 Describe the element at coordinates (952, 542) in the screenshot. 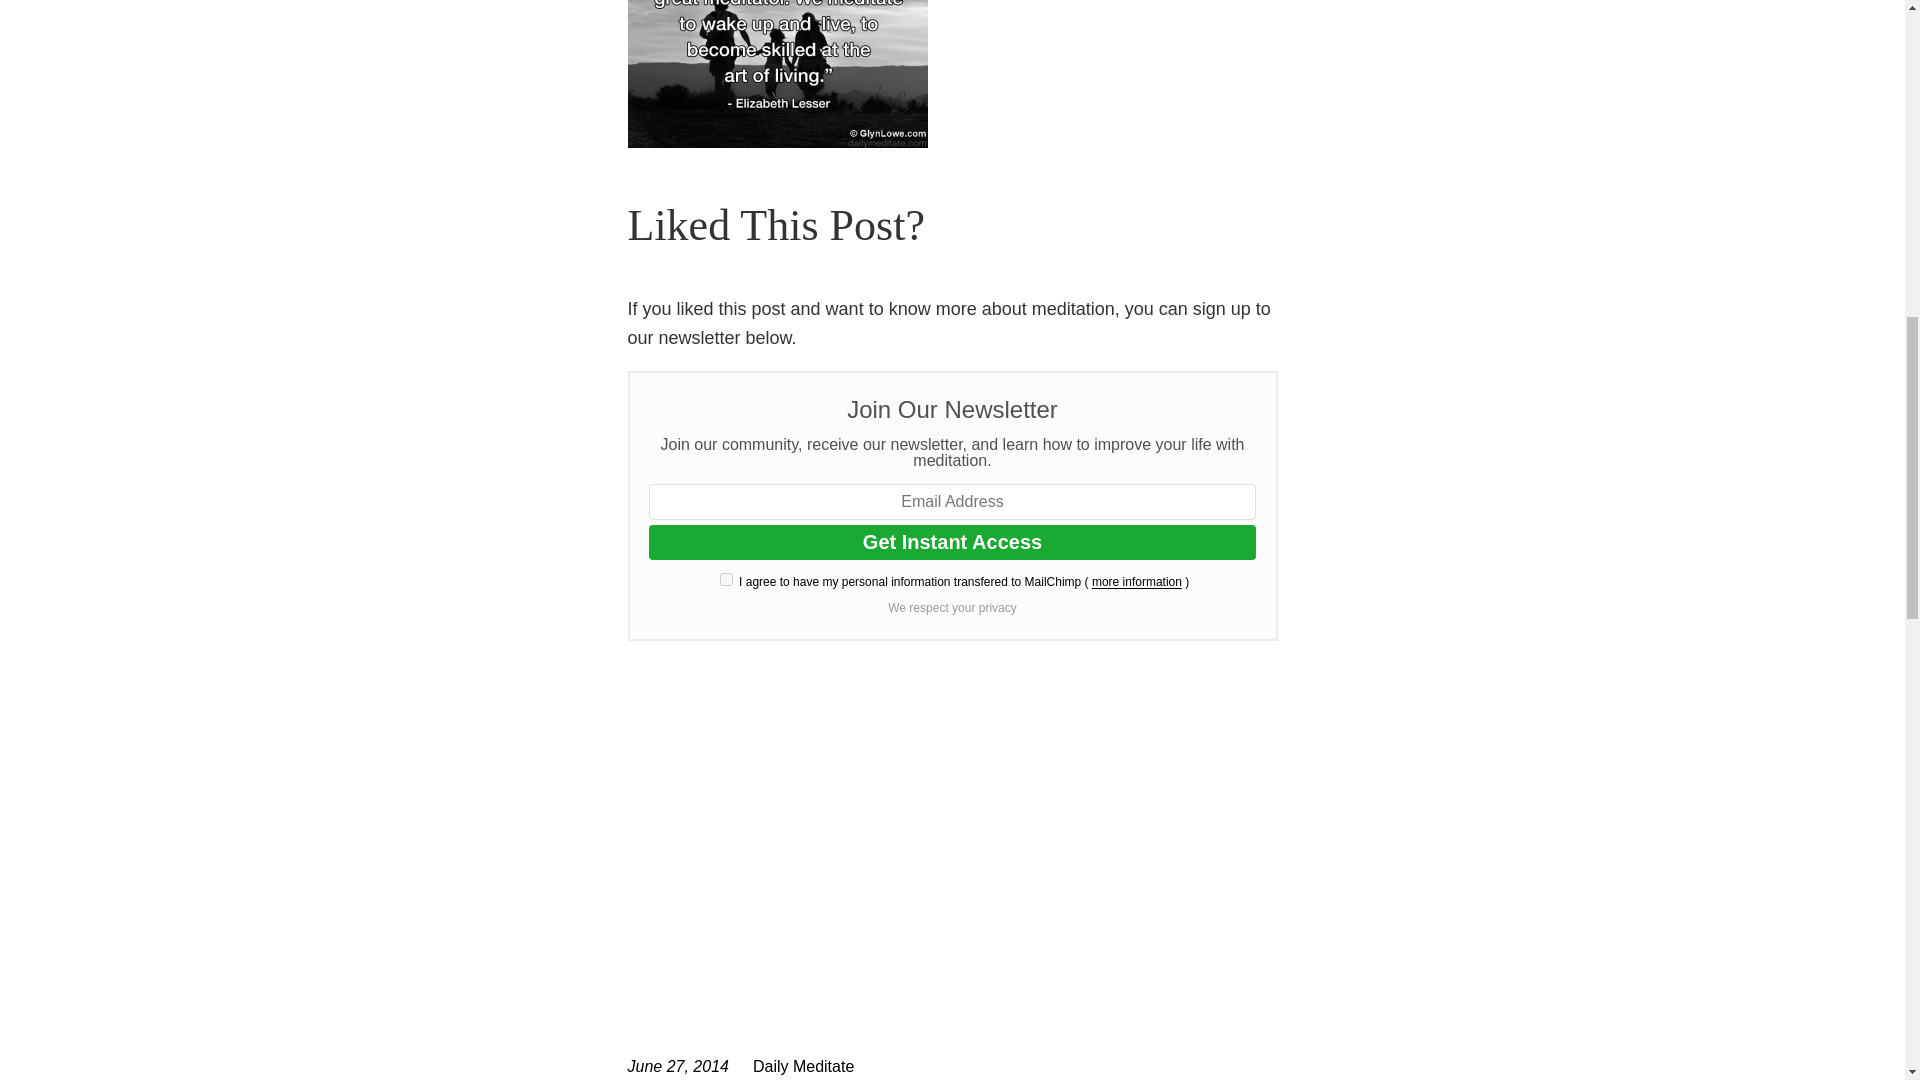

I see `Get Instant Access` at that location.